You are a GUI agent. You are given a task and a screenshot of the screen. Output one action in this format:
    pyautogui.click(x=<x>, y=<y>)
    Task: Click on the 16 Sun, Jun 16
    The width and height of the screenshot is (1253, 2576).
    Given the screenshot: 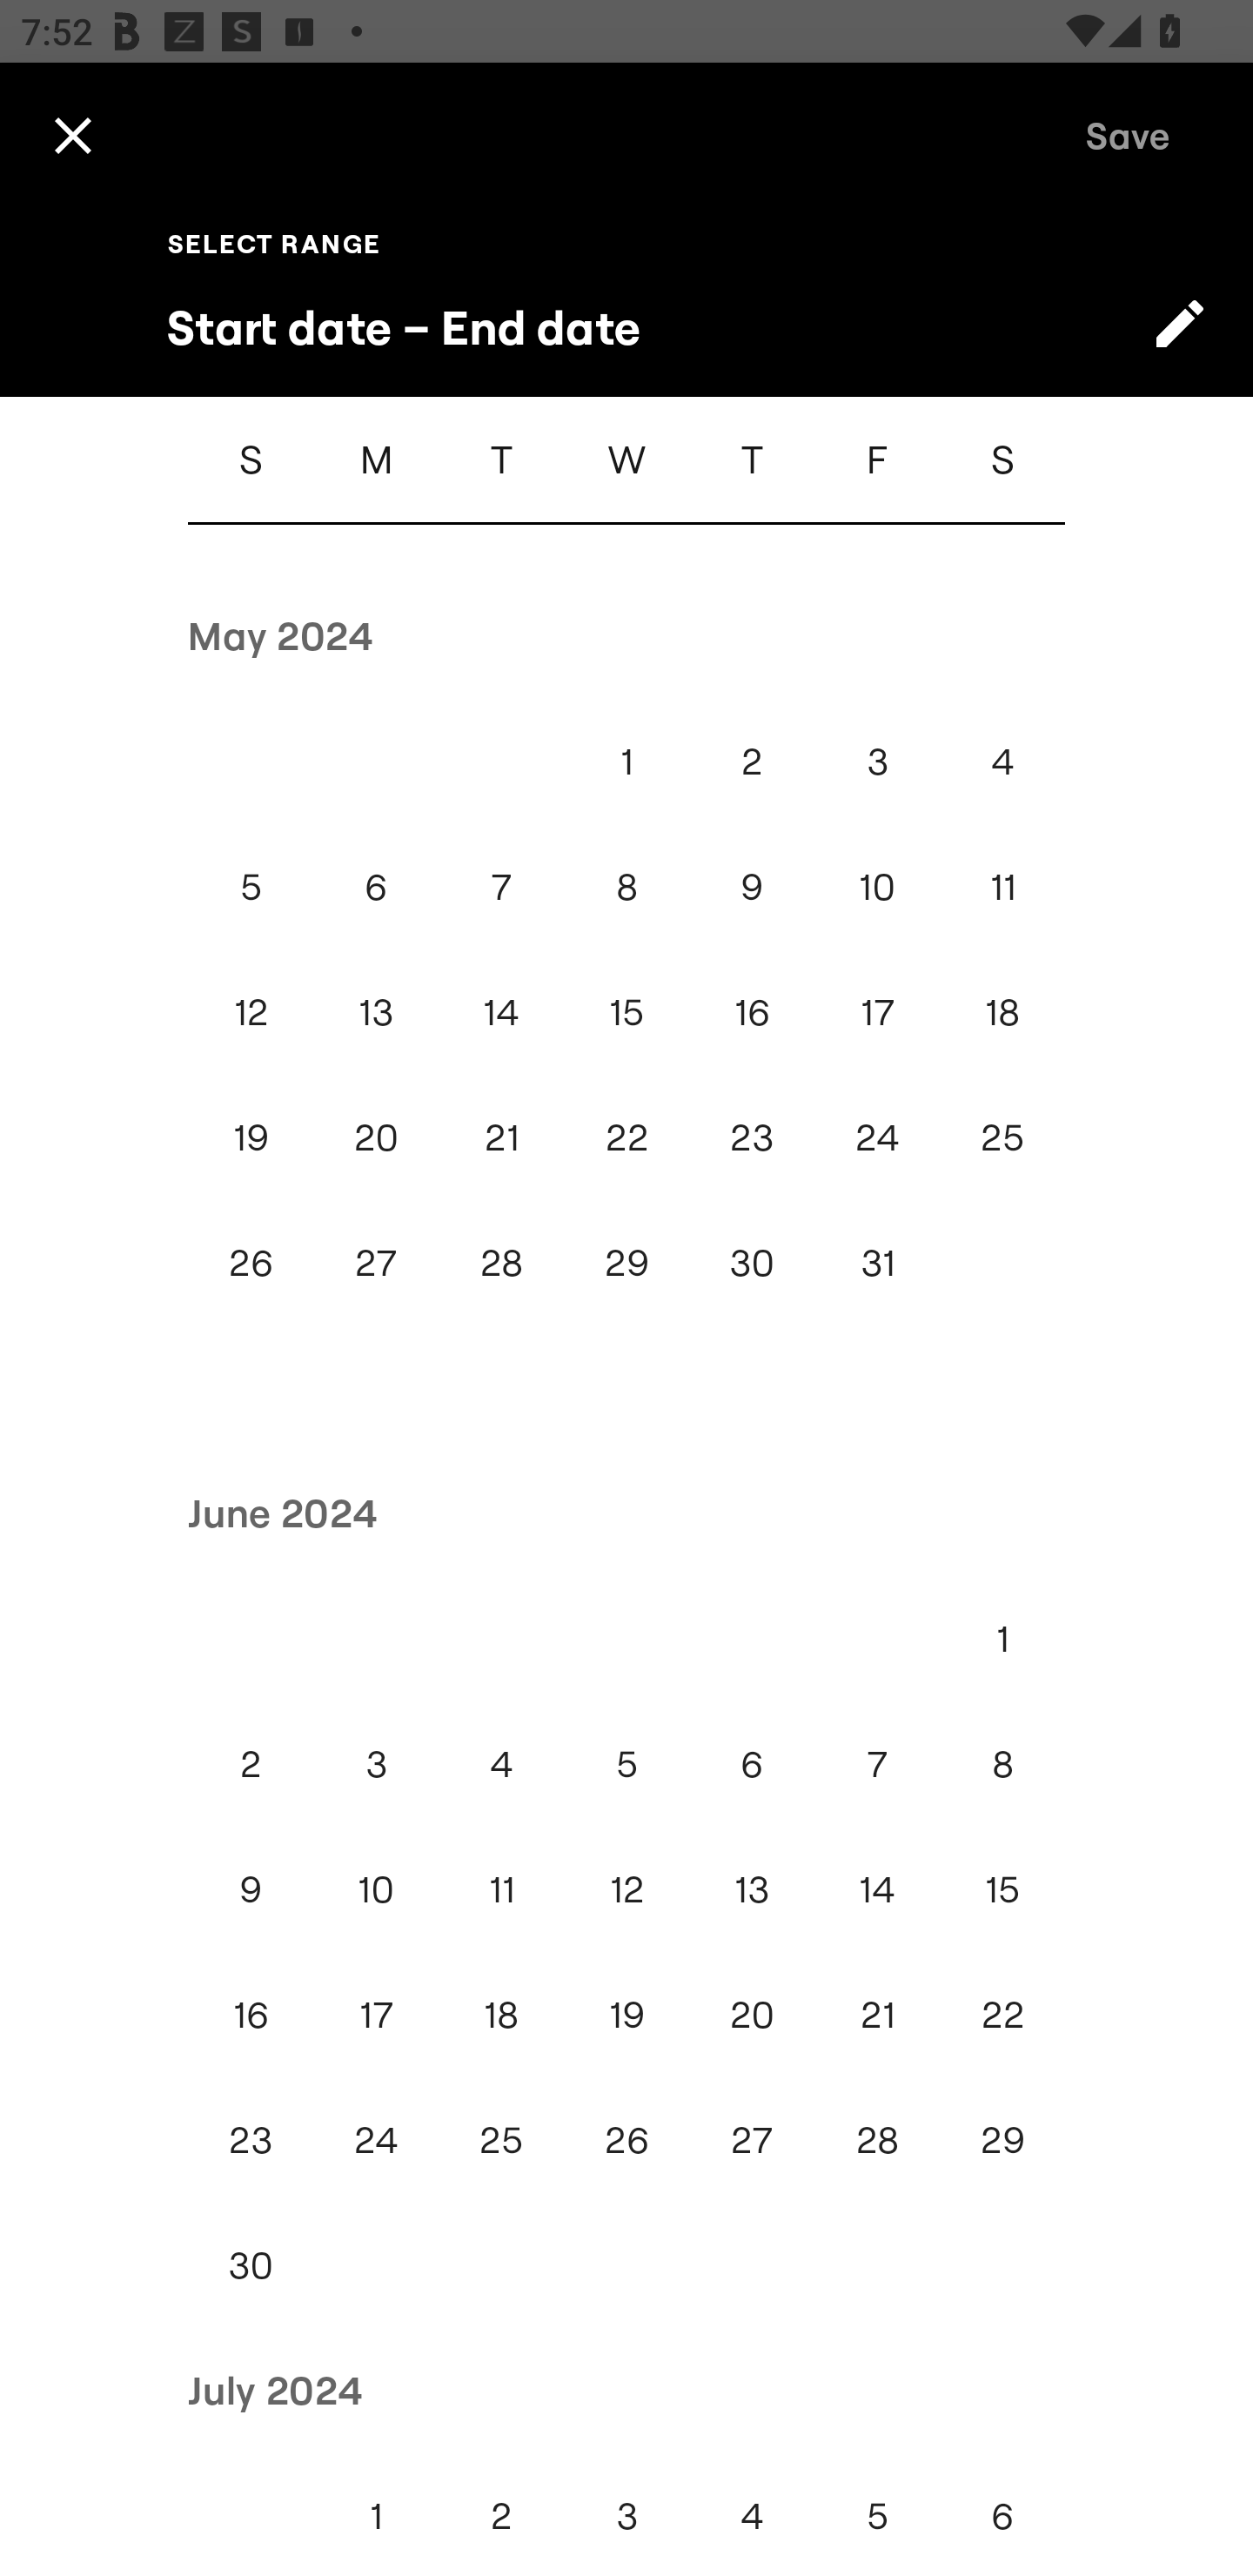 What is the action you would take?
    pyautogui.click(x=251, y=2014)
    